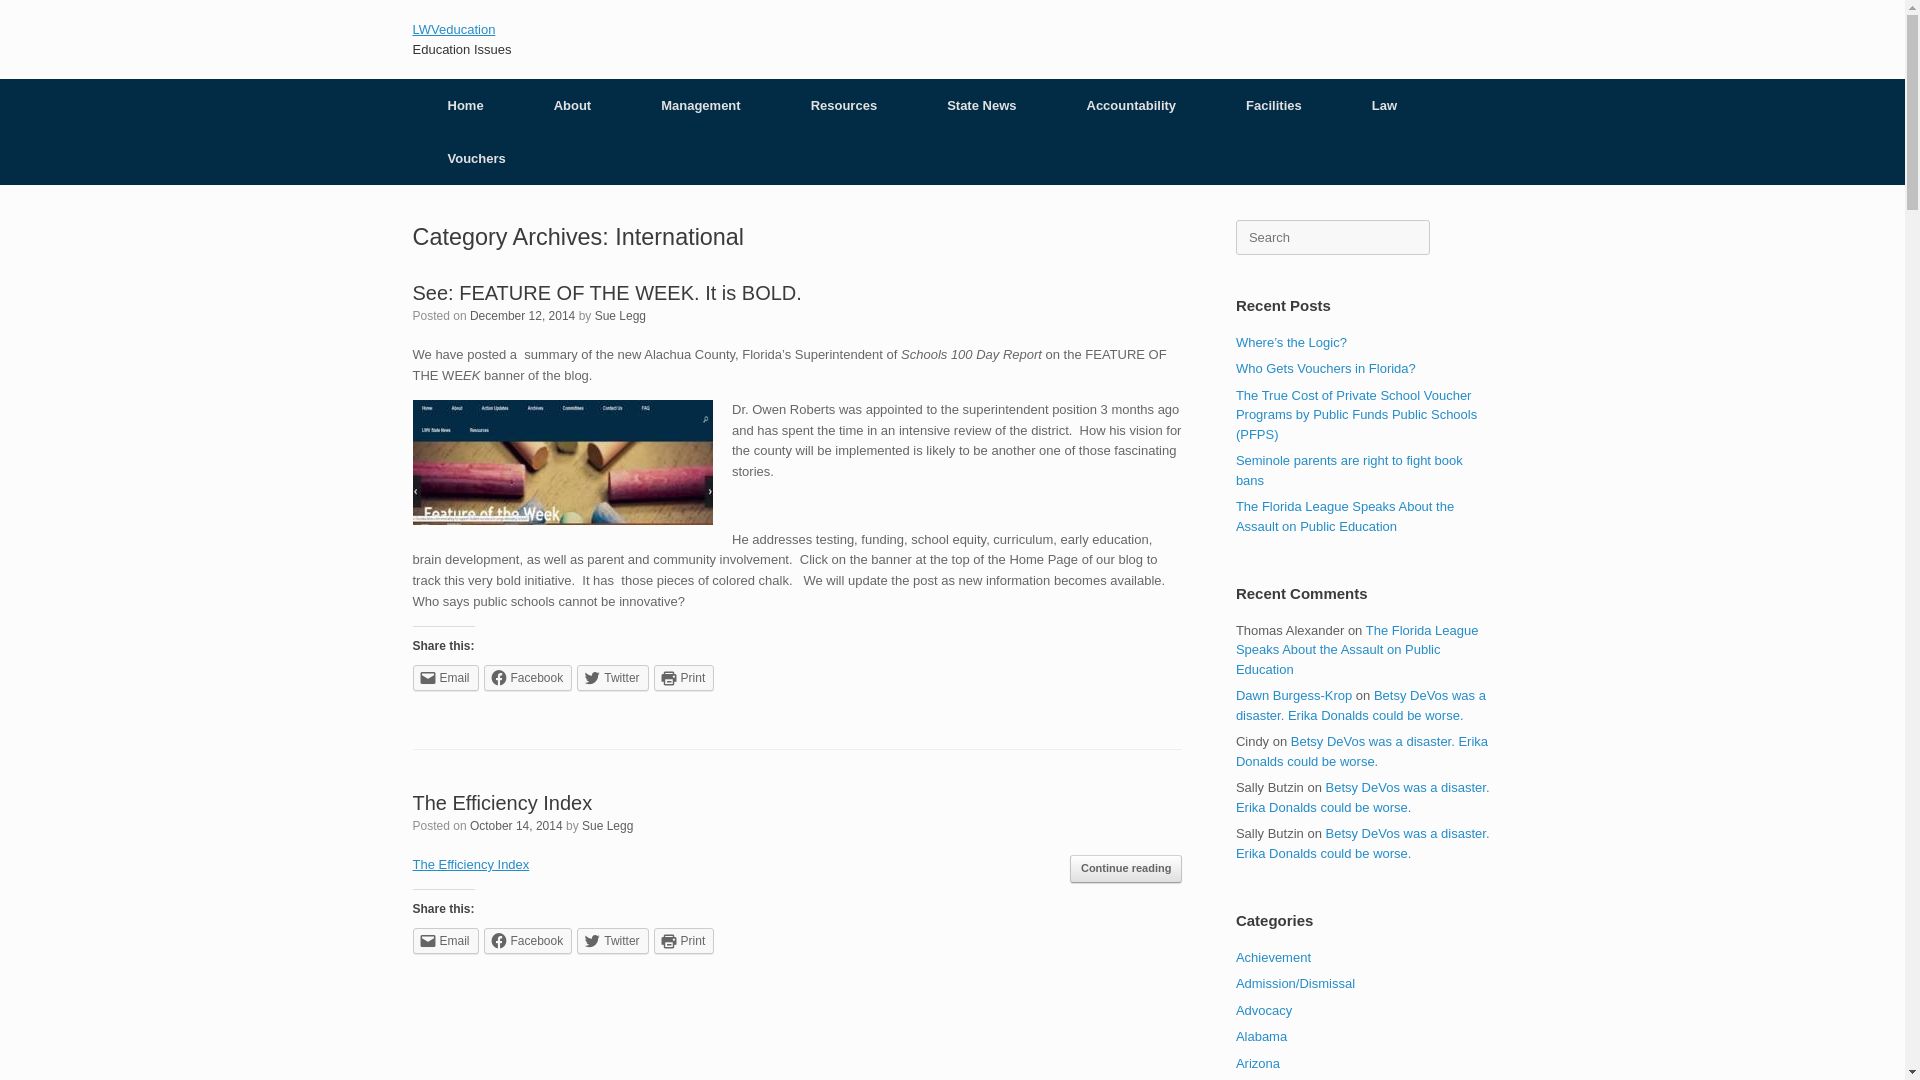  What do you see at coordinates (465, 104) in the screenshot?
I see `Home` at bounding box center [465, 104].